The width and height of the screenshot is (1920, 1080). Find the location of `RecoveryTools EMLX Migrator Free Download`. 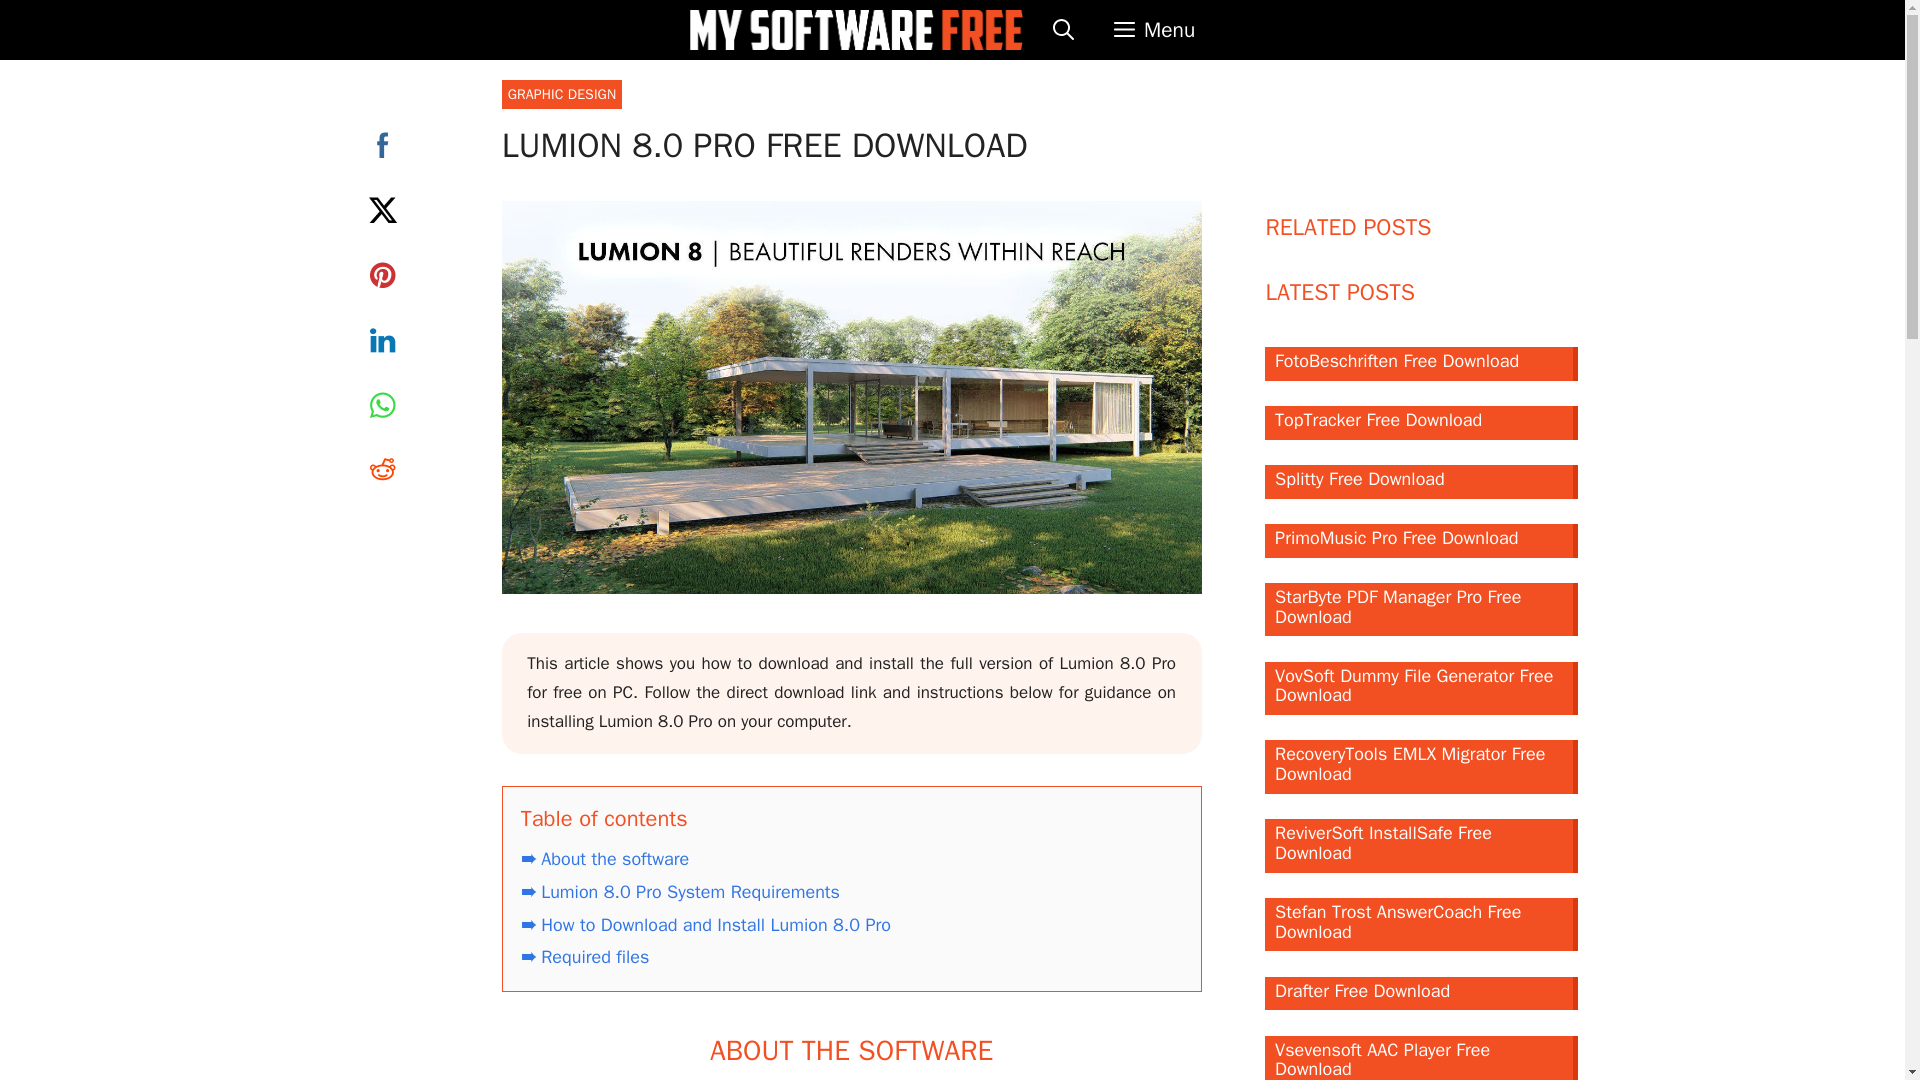

RecoveryTools EMLX Migrator Free Download is located at coordinates (1422, 766).